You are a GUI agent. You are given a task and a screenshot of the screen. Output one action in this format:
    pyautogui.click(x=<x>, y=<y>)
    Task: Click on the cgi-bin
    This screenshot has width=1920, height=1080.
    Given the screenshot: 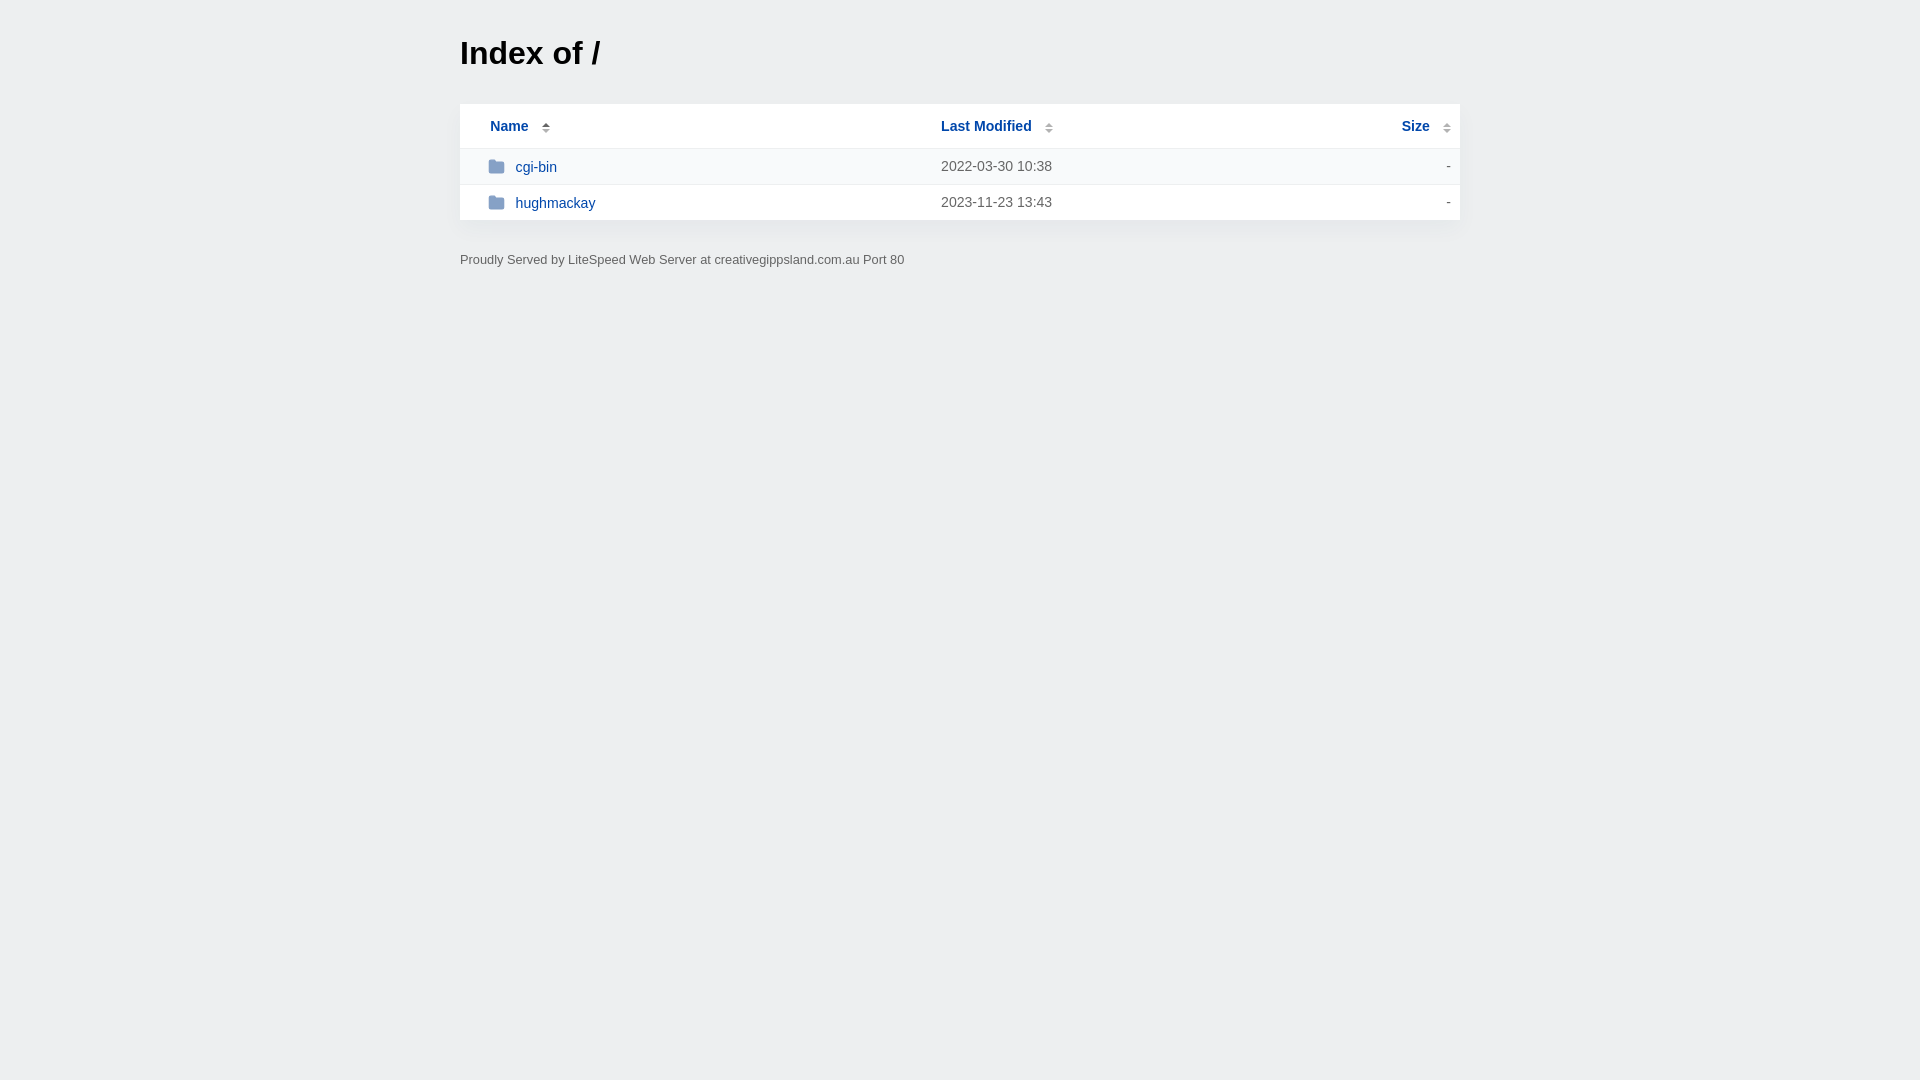 What is the action you would take?
    pyautogui.click(x=706, y=166)
    